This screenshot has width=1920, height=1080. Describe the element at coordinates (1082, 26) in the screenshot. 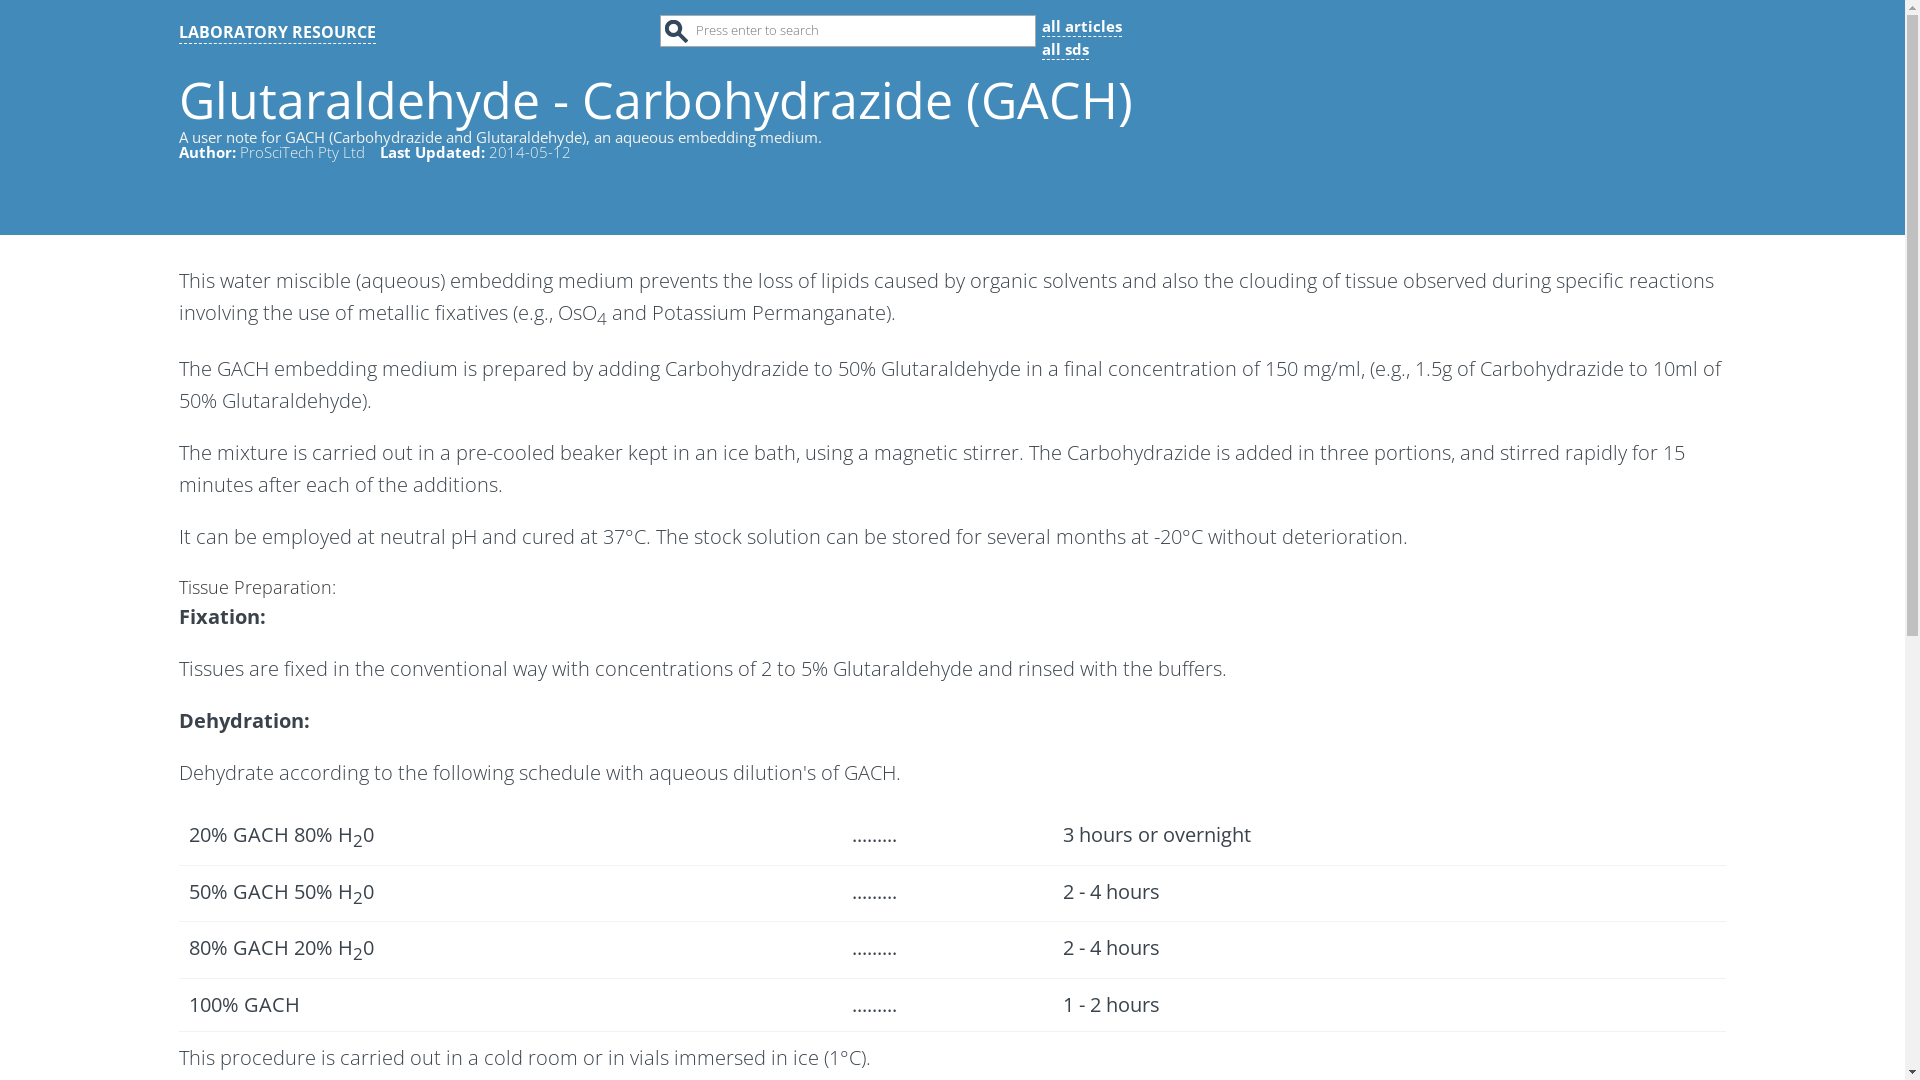

I see `all articles` at that location.